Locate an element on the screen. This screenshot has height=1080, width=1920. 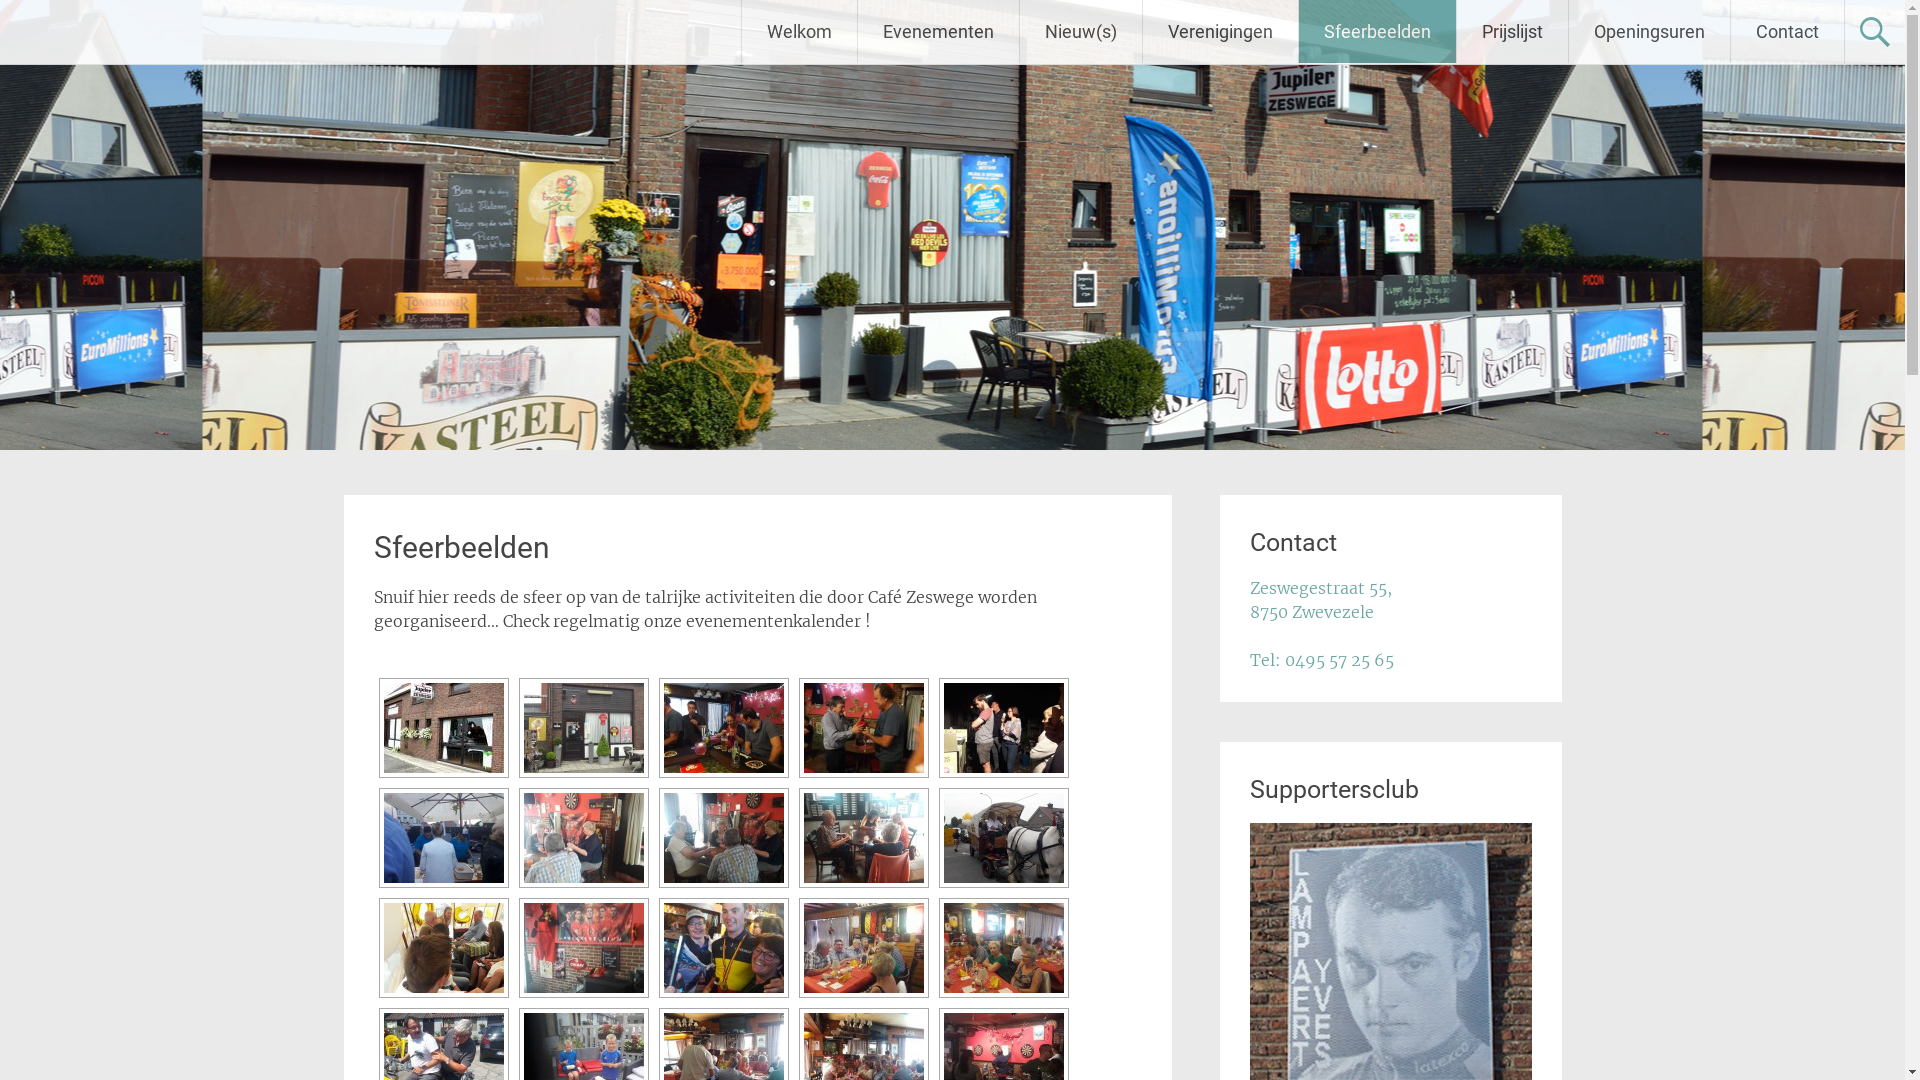
Prijslijst is located at coordinates (1512, 32).